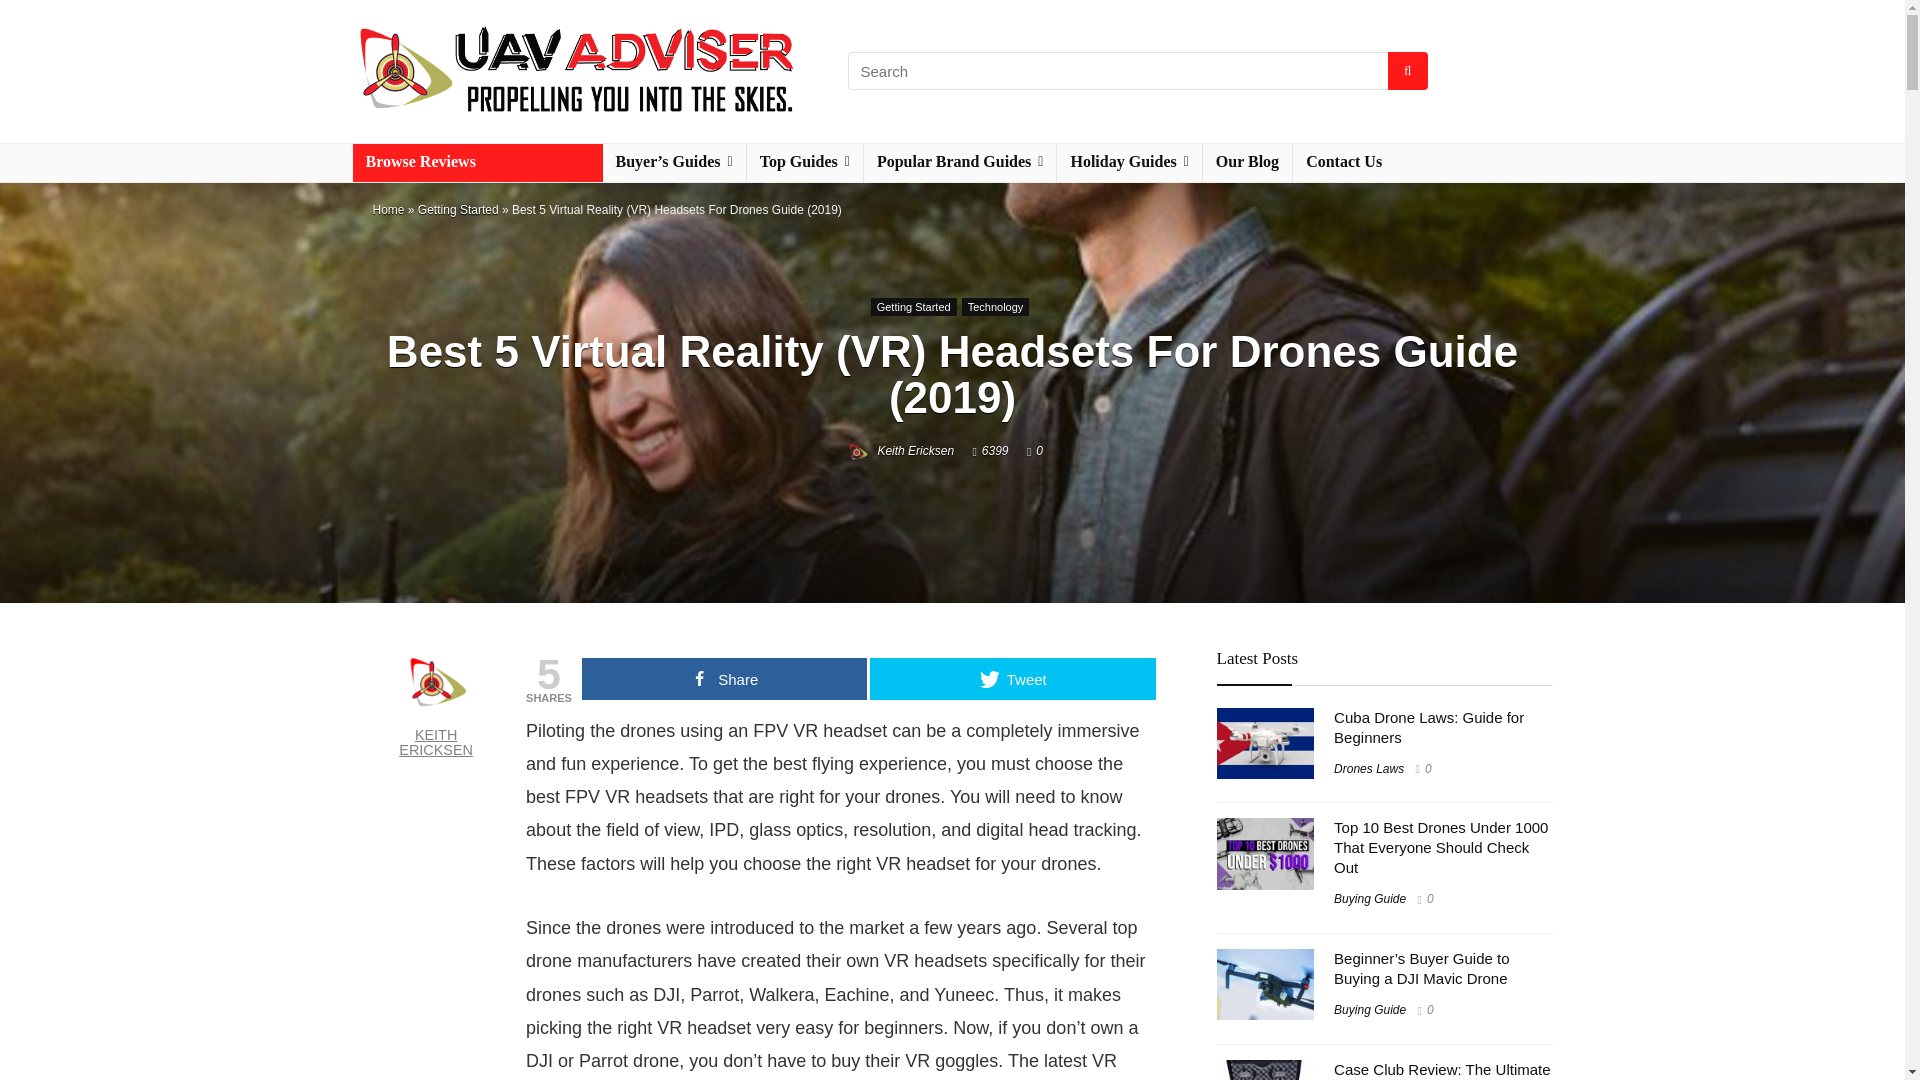  Describe the element at coordinates (995, 307) in the screenshot. I see `View all posts in Technology` at that location.